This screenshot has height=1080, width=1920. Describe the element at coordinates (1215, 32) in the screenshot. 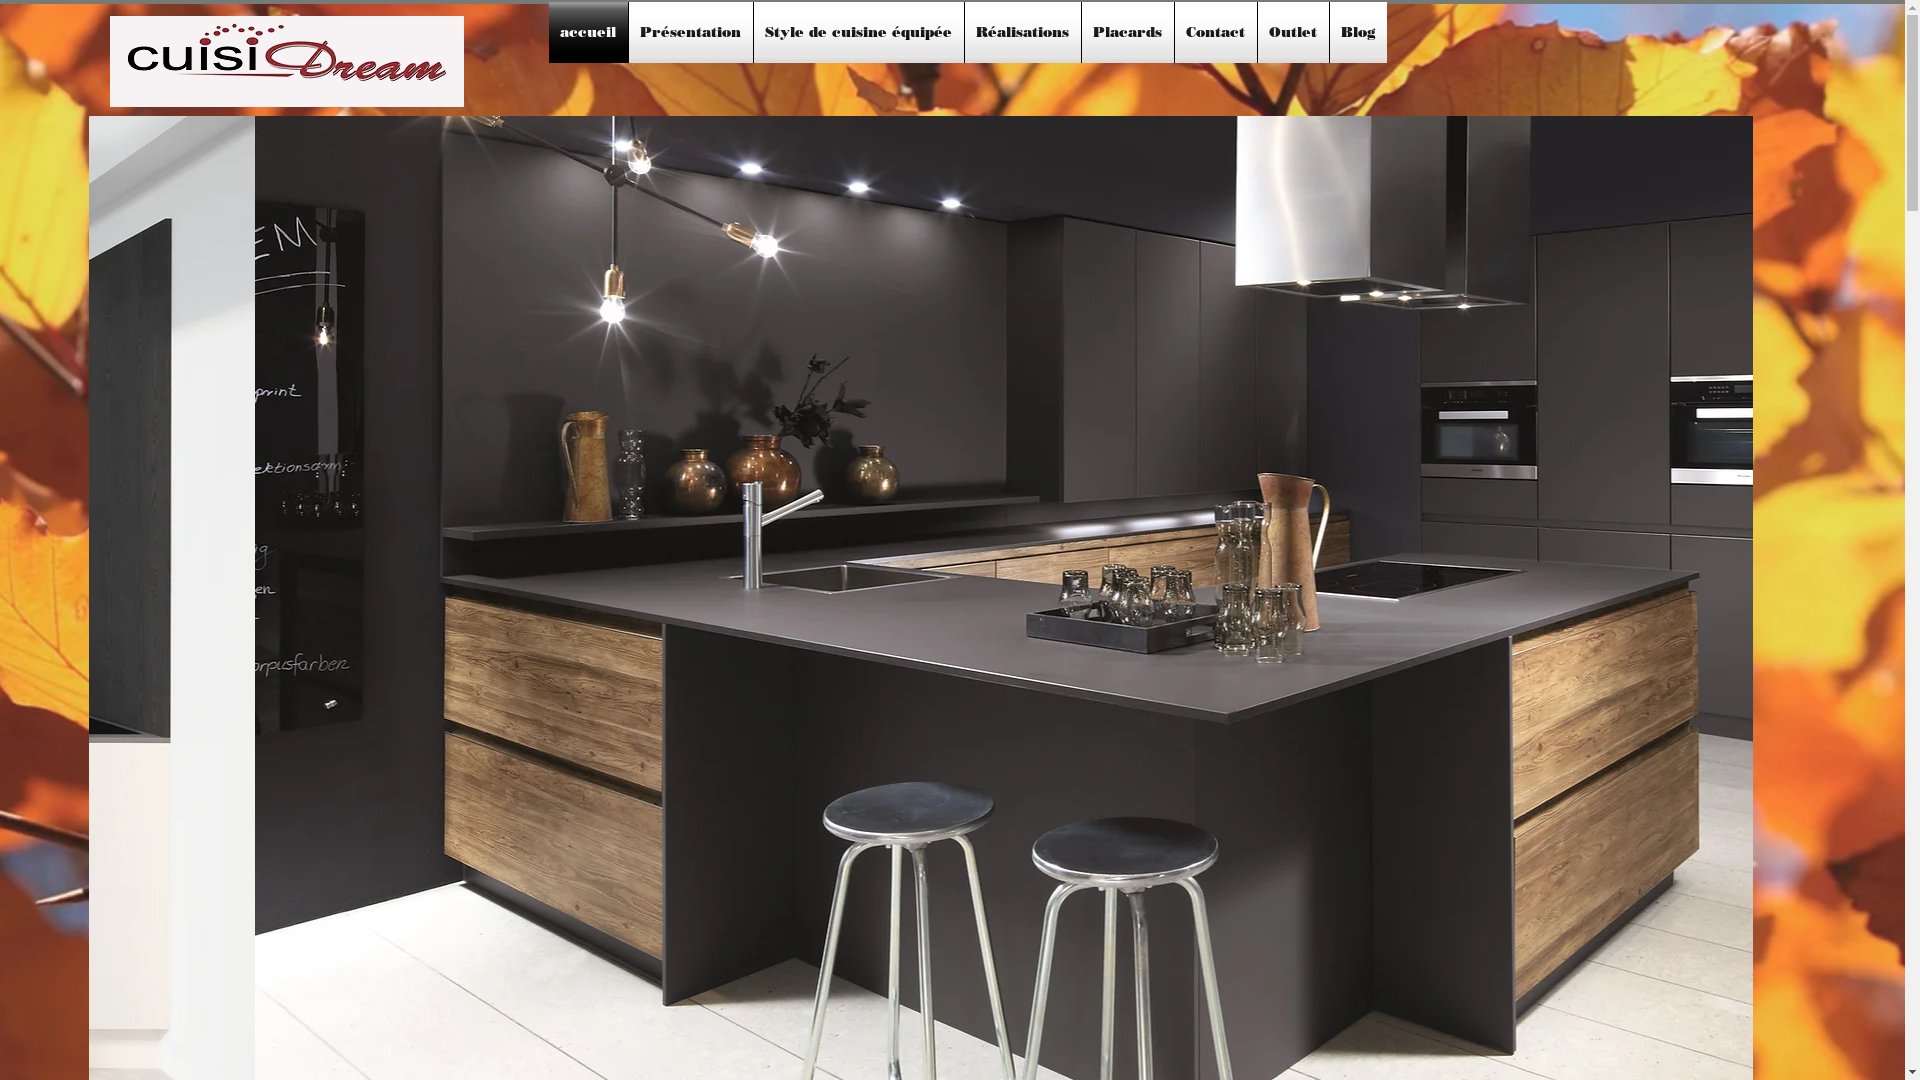

I see `Contact` at that location.